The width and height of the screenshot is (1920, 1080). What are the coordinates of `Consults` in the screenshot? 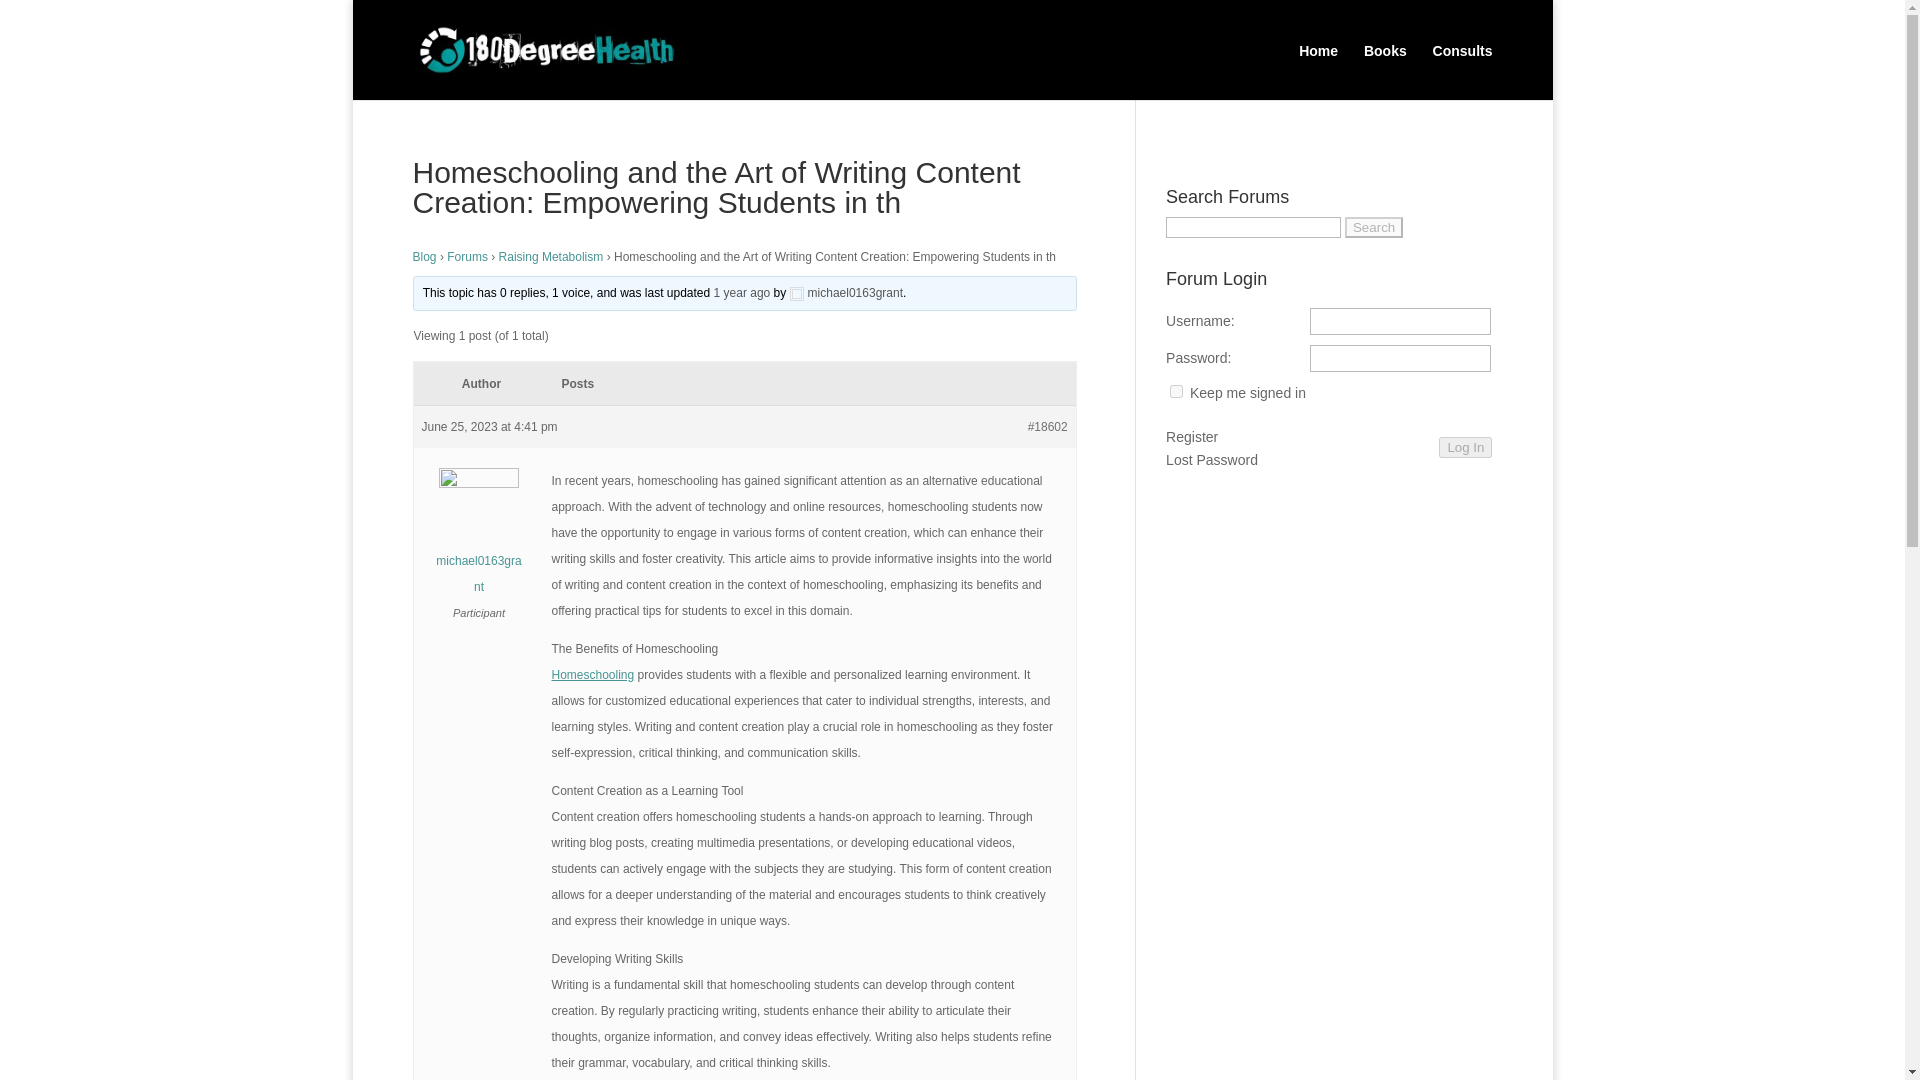 It's located at (1462, 65).